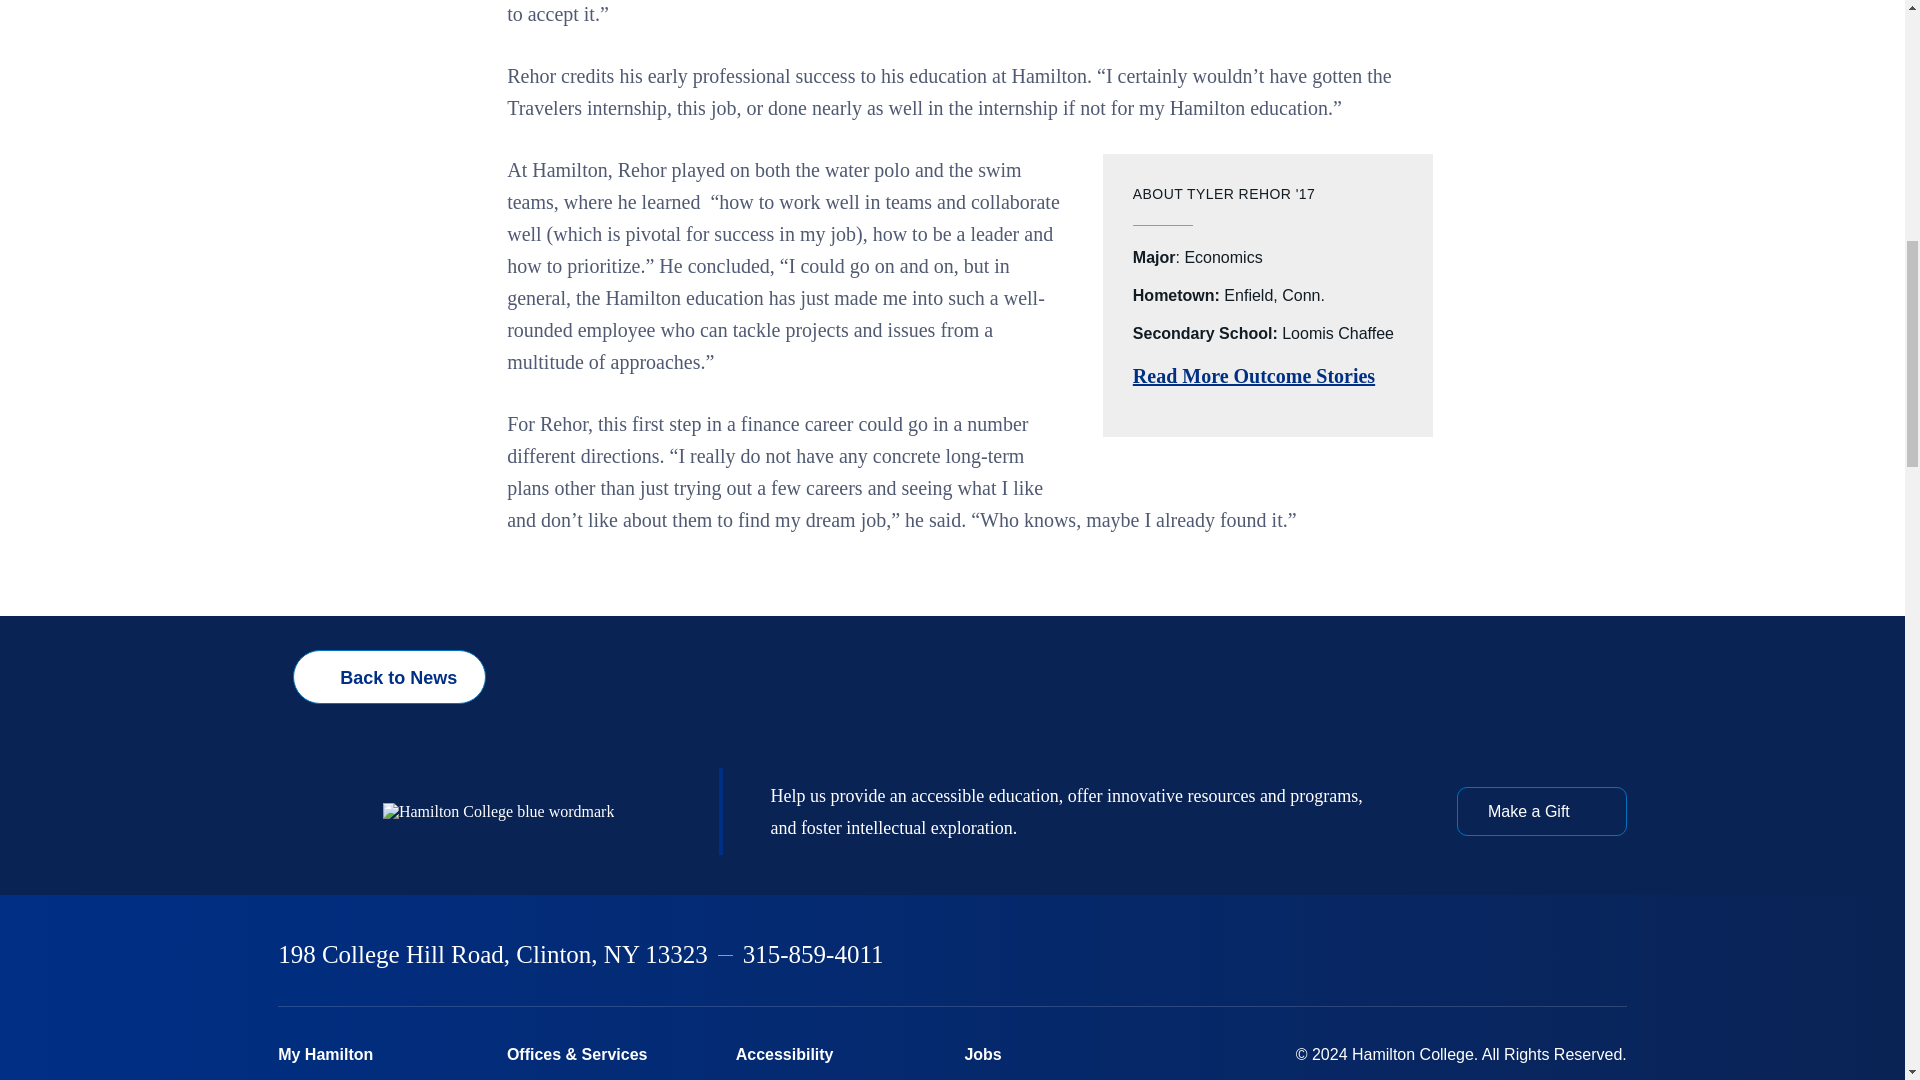 Image resolution: width=1920 pixels, height=1080 pixels. What do you see at coordinates (1410, 956) in the screenshot?
I see `Twitter` at bounding box center [1410, 956].